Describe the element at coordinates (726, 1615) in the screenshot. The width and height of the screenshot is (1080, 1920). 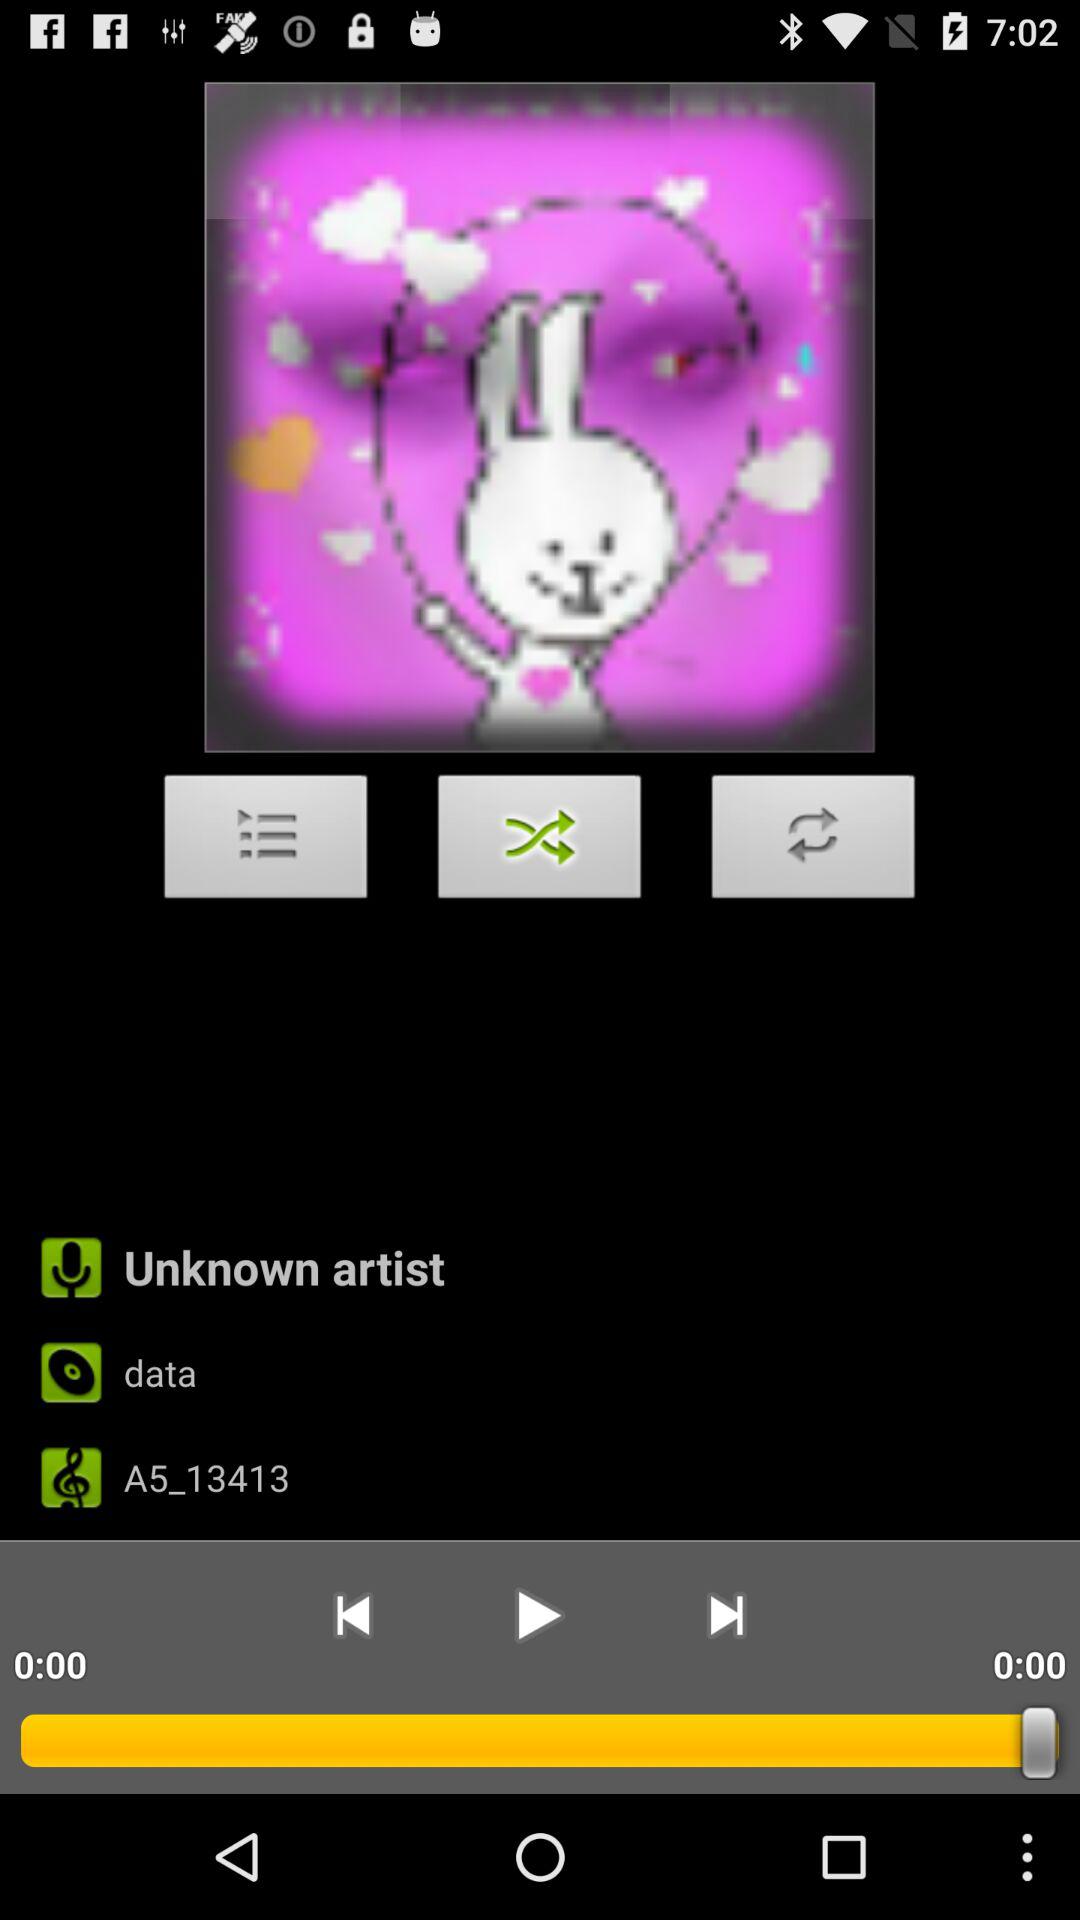
I see `turn on icon next to 0:00` at that location.